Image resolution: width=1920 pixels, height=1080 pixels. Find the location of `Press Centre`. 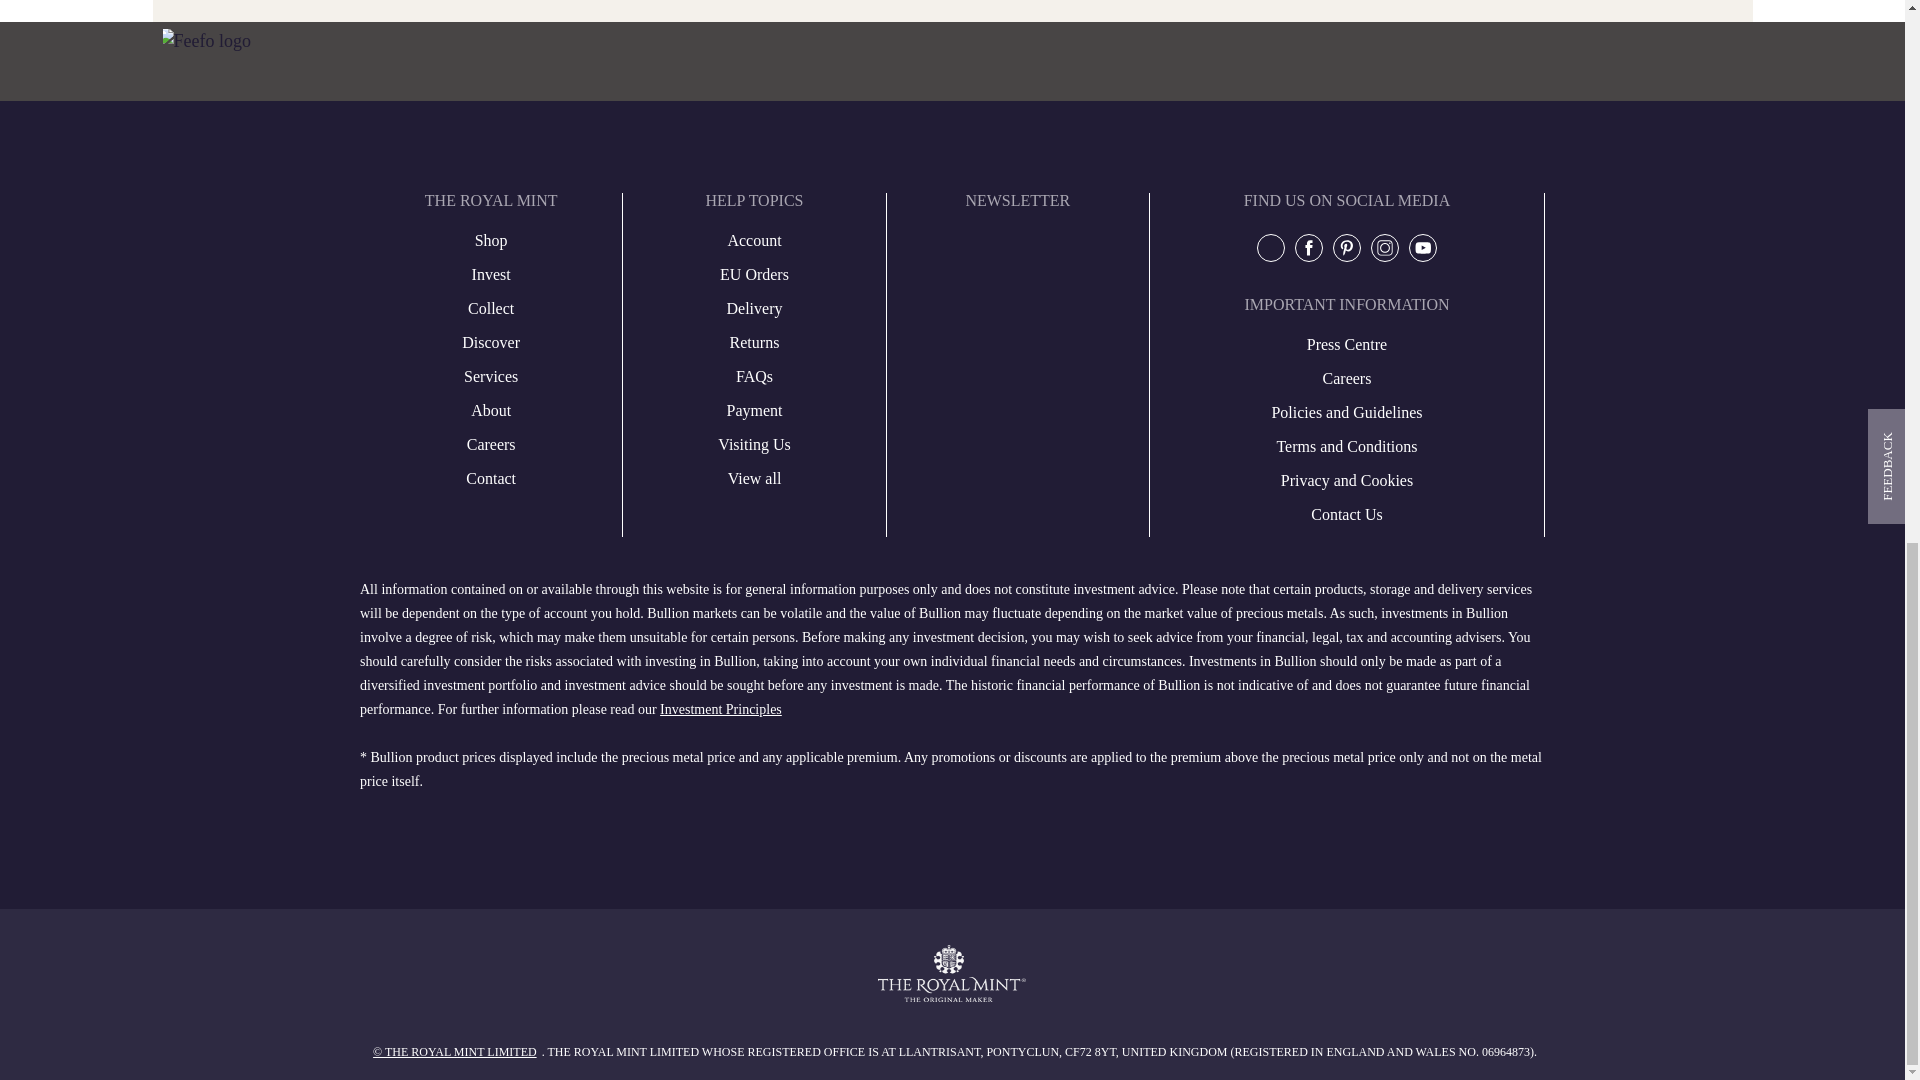

Press Centre is located at coordinates (491, 410).